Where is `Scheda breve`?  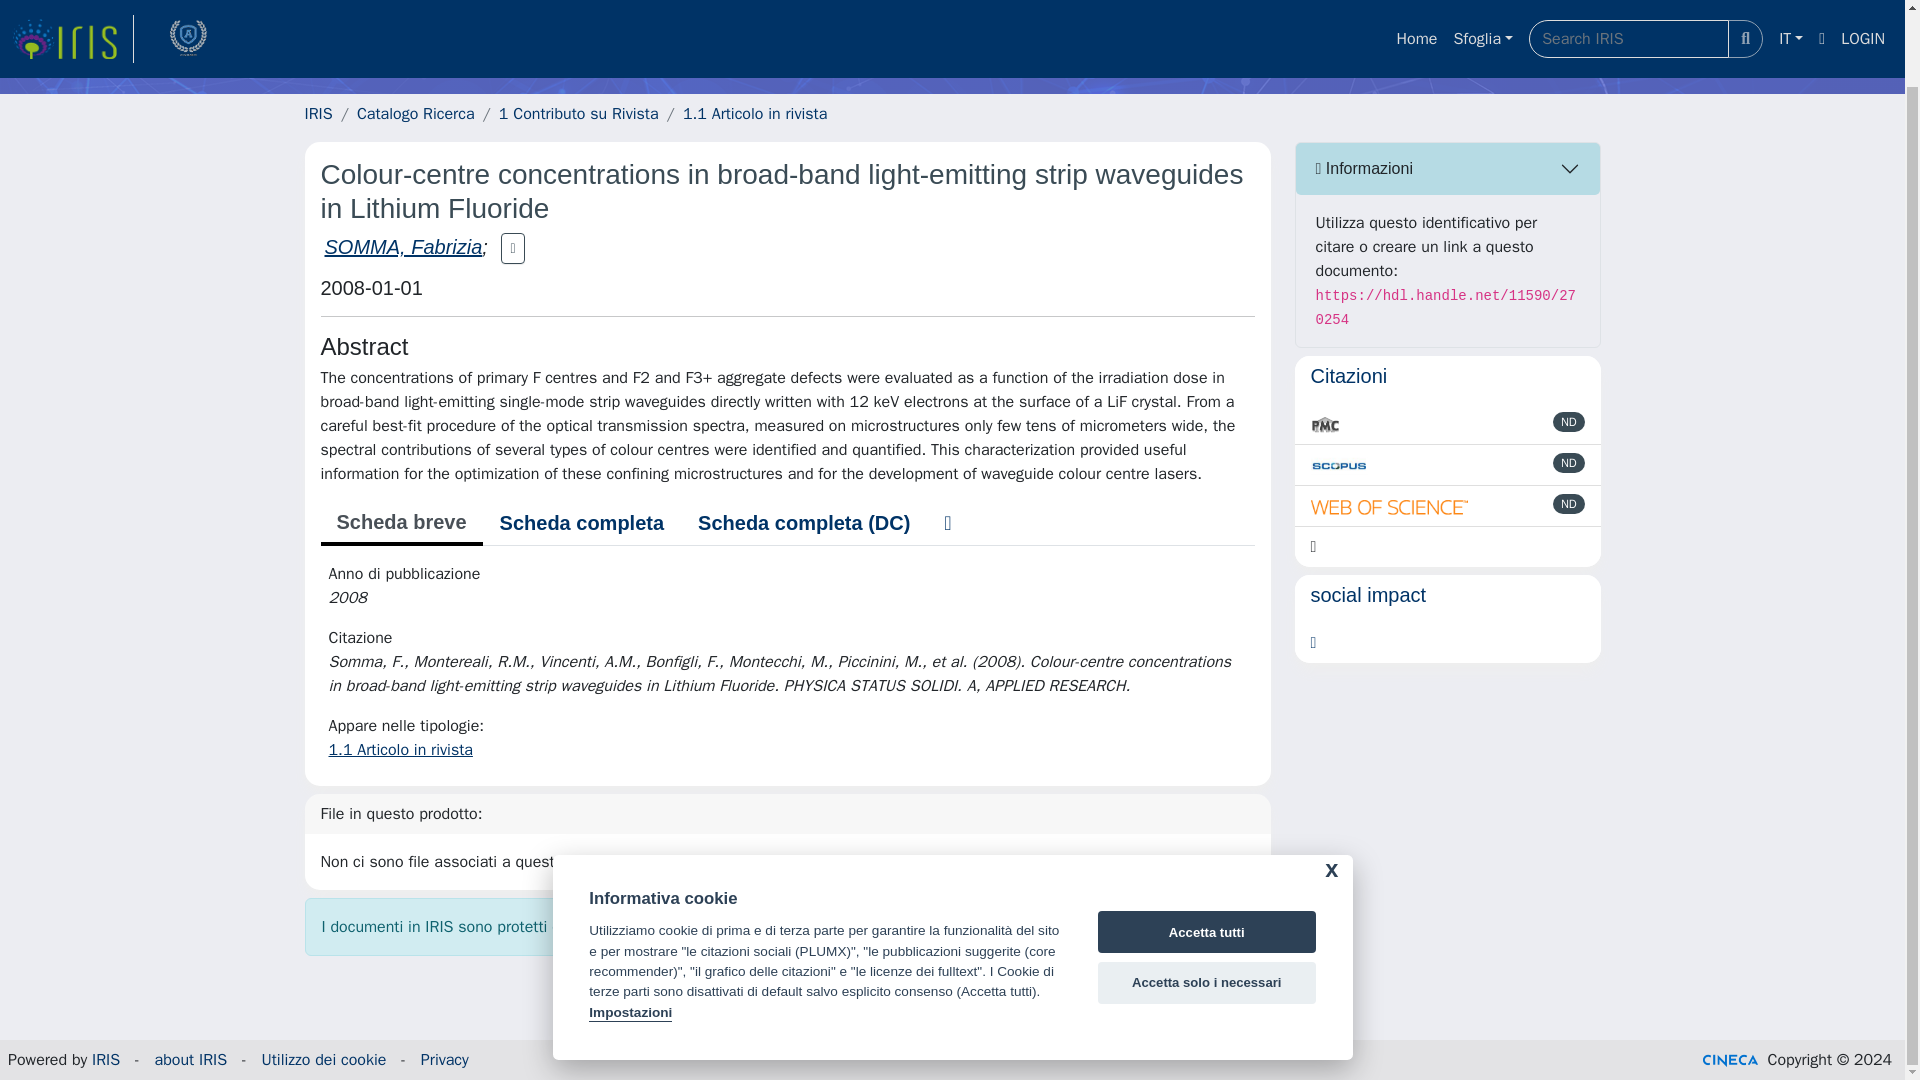 Scheda breve is located at coordinates (400, 524).